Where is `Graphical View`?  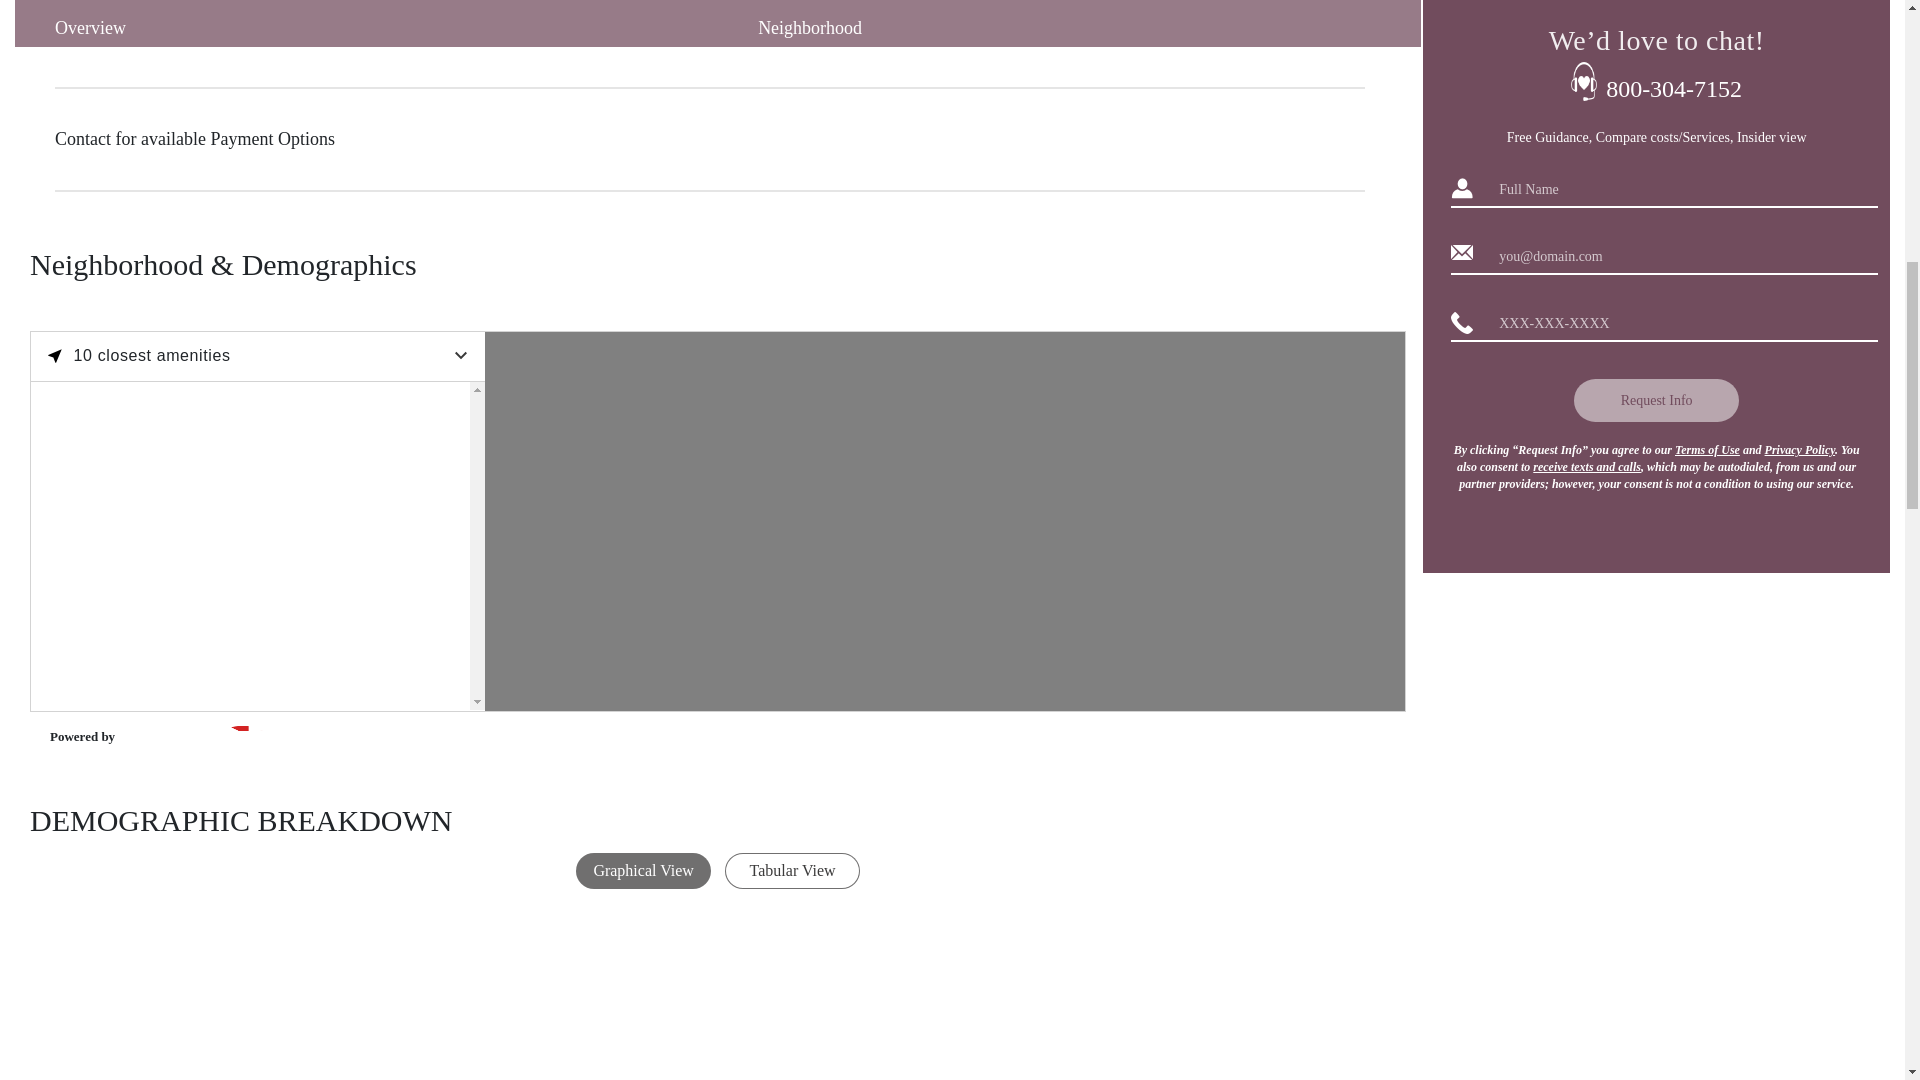
Graphical View is located at coordinates (643, 870).